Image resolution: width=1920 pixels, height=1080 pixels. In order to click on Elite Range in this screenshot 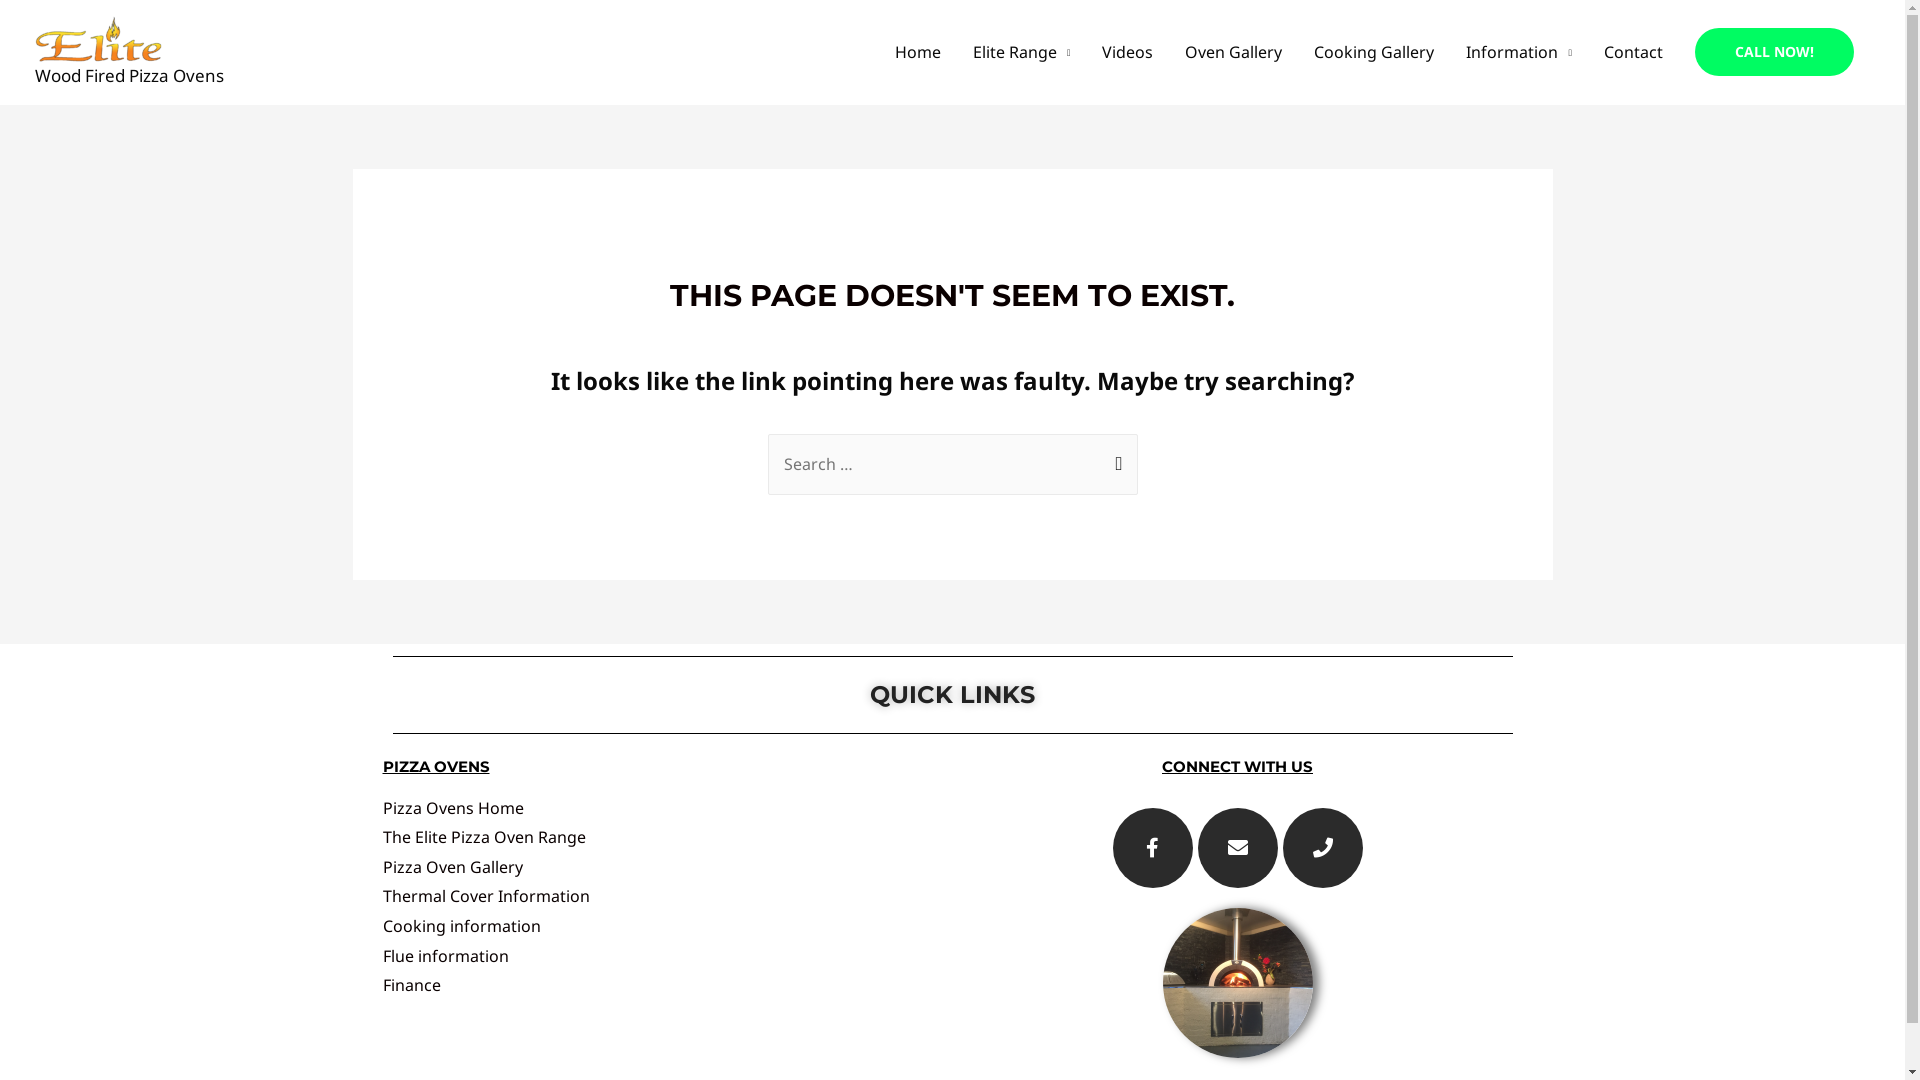, I will do `click(1022, 52)`.